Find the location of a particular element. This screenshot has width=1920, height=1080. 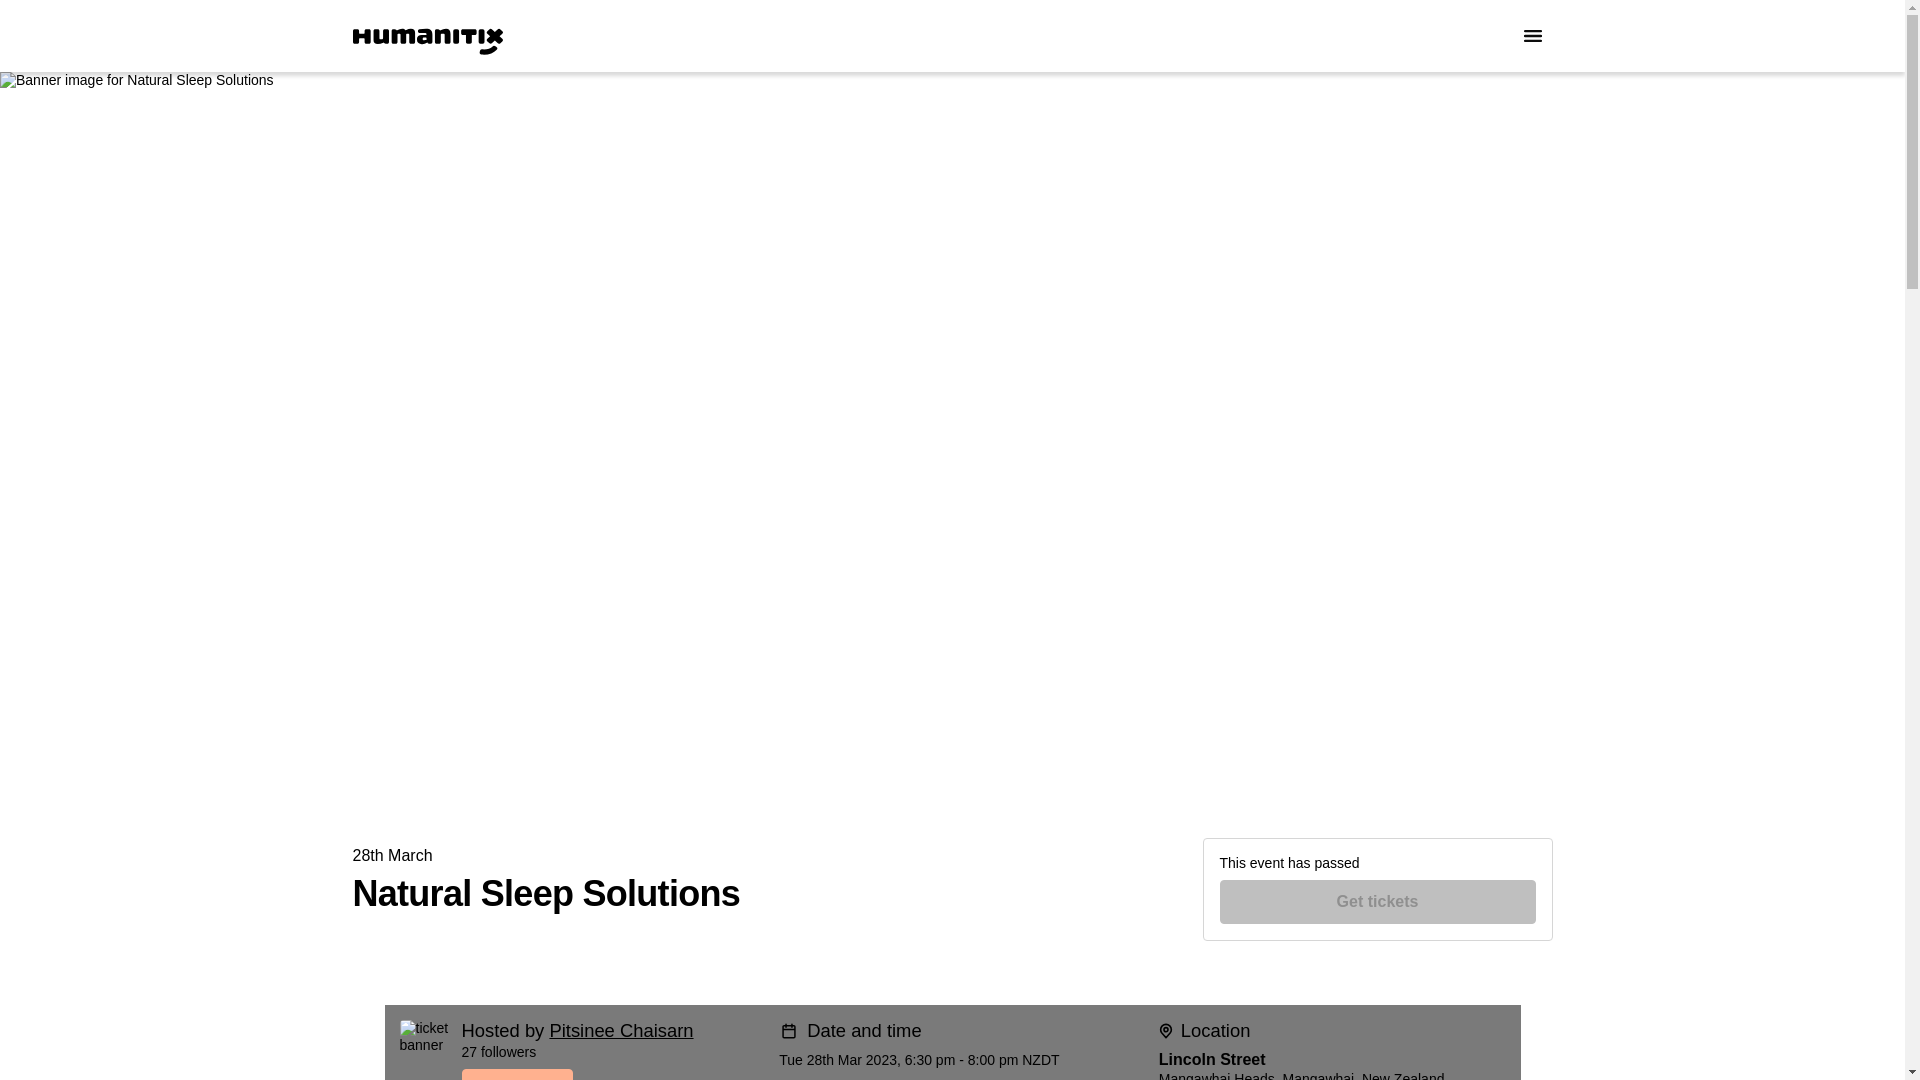

Get tickets is located at coordinates (1378, 902).